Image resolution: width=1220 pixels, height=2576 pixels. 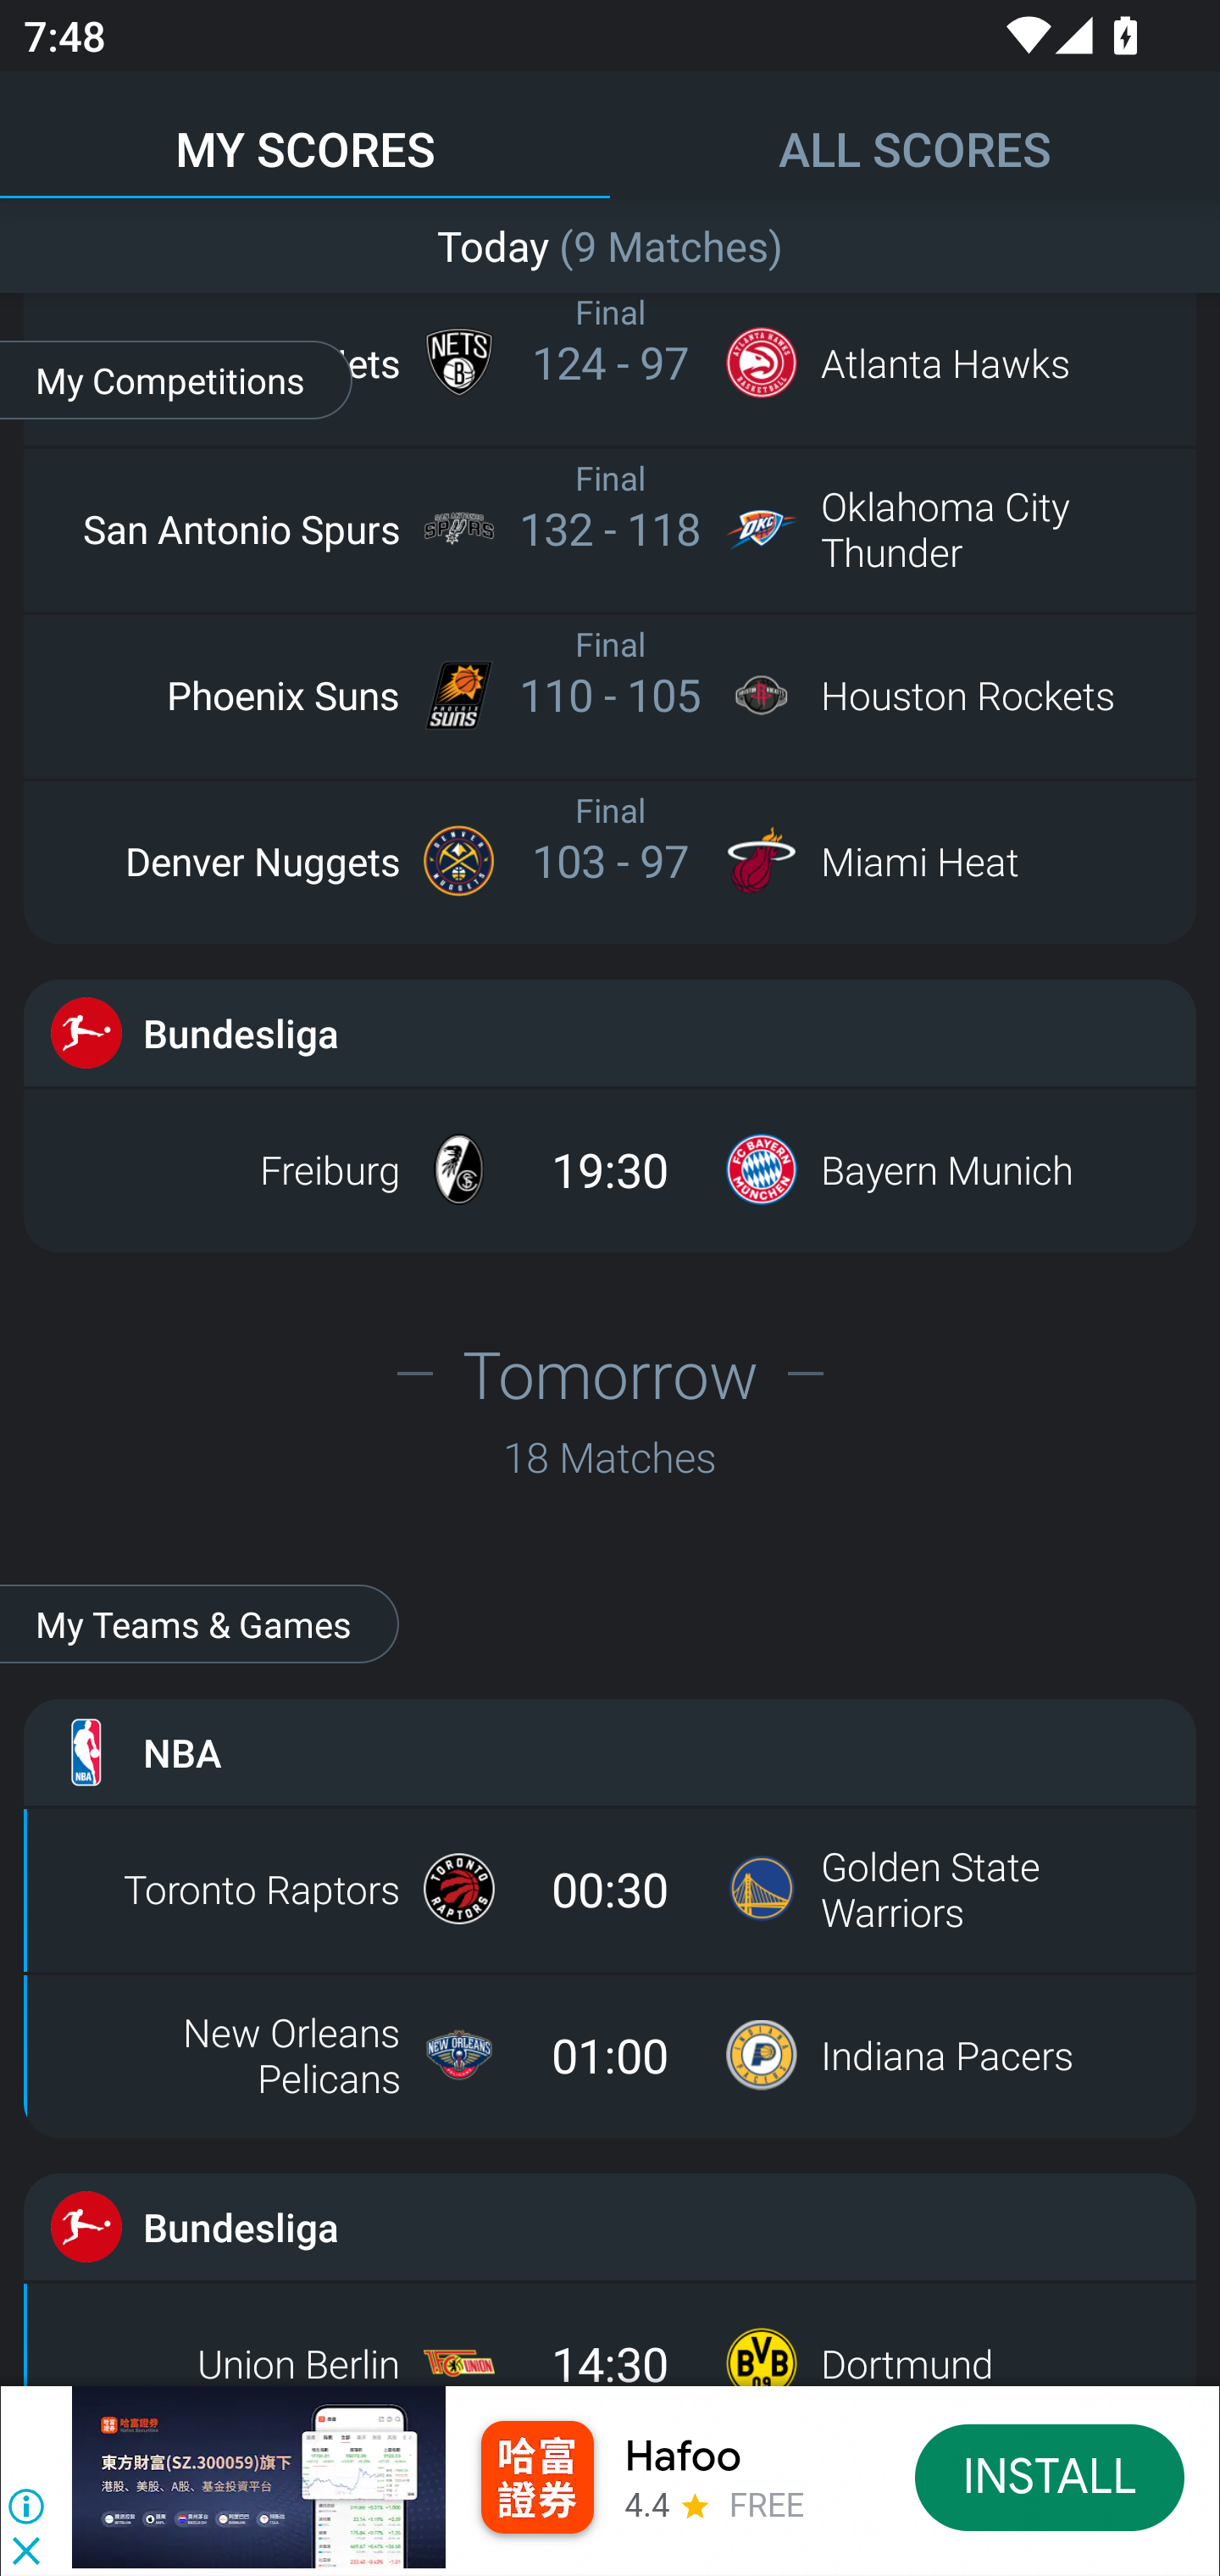 What do you see at coordinates (610, 239) in the screenshot?
I see `Charlotte Hornets 99 - 111 Milwaukee Bucks` at bounding box center [610, 239].